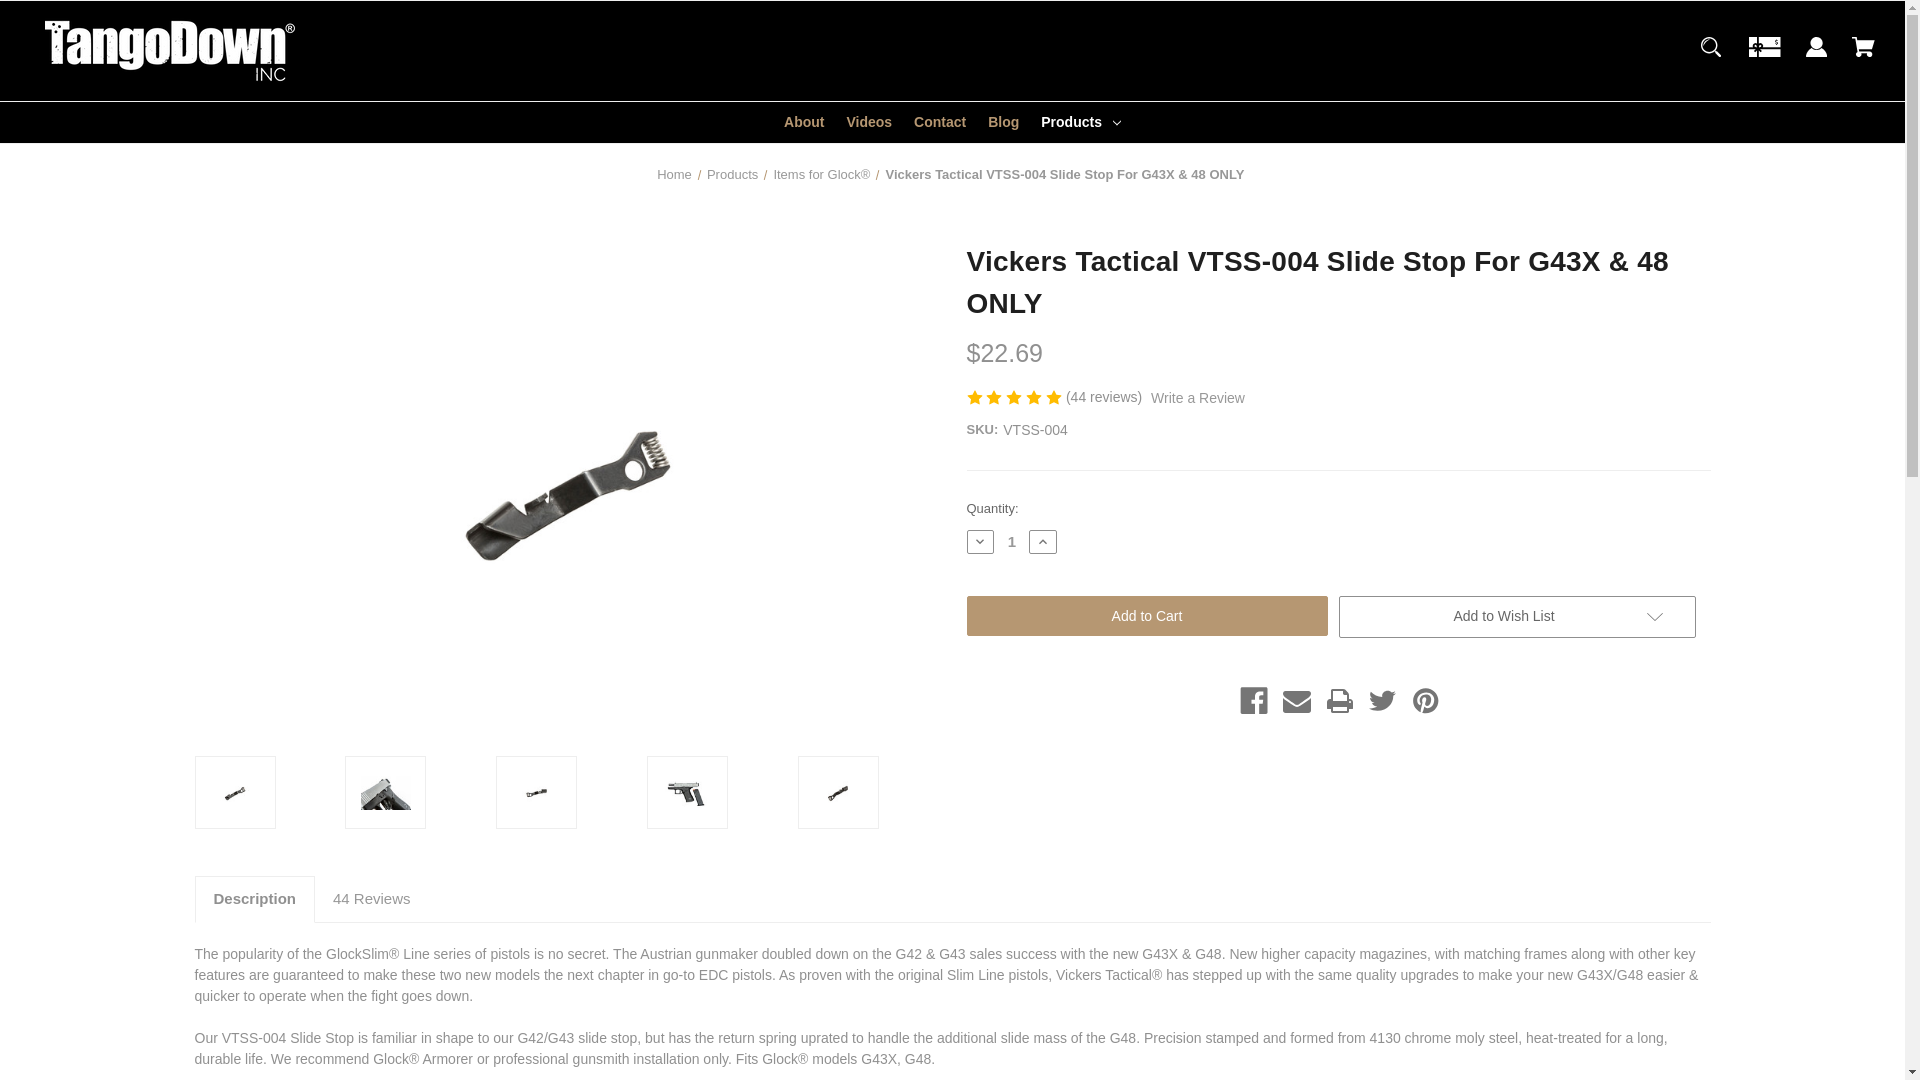  What do you see at coordinates (1003, 122) in the screenshot?
I see `Blog` at bounding box center [1003, 122].